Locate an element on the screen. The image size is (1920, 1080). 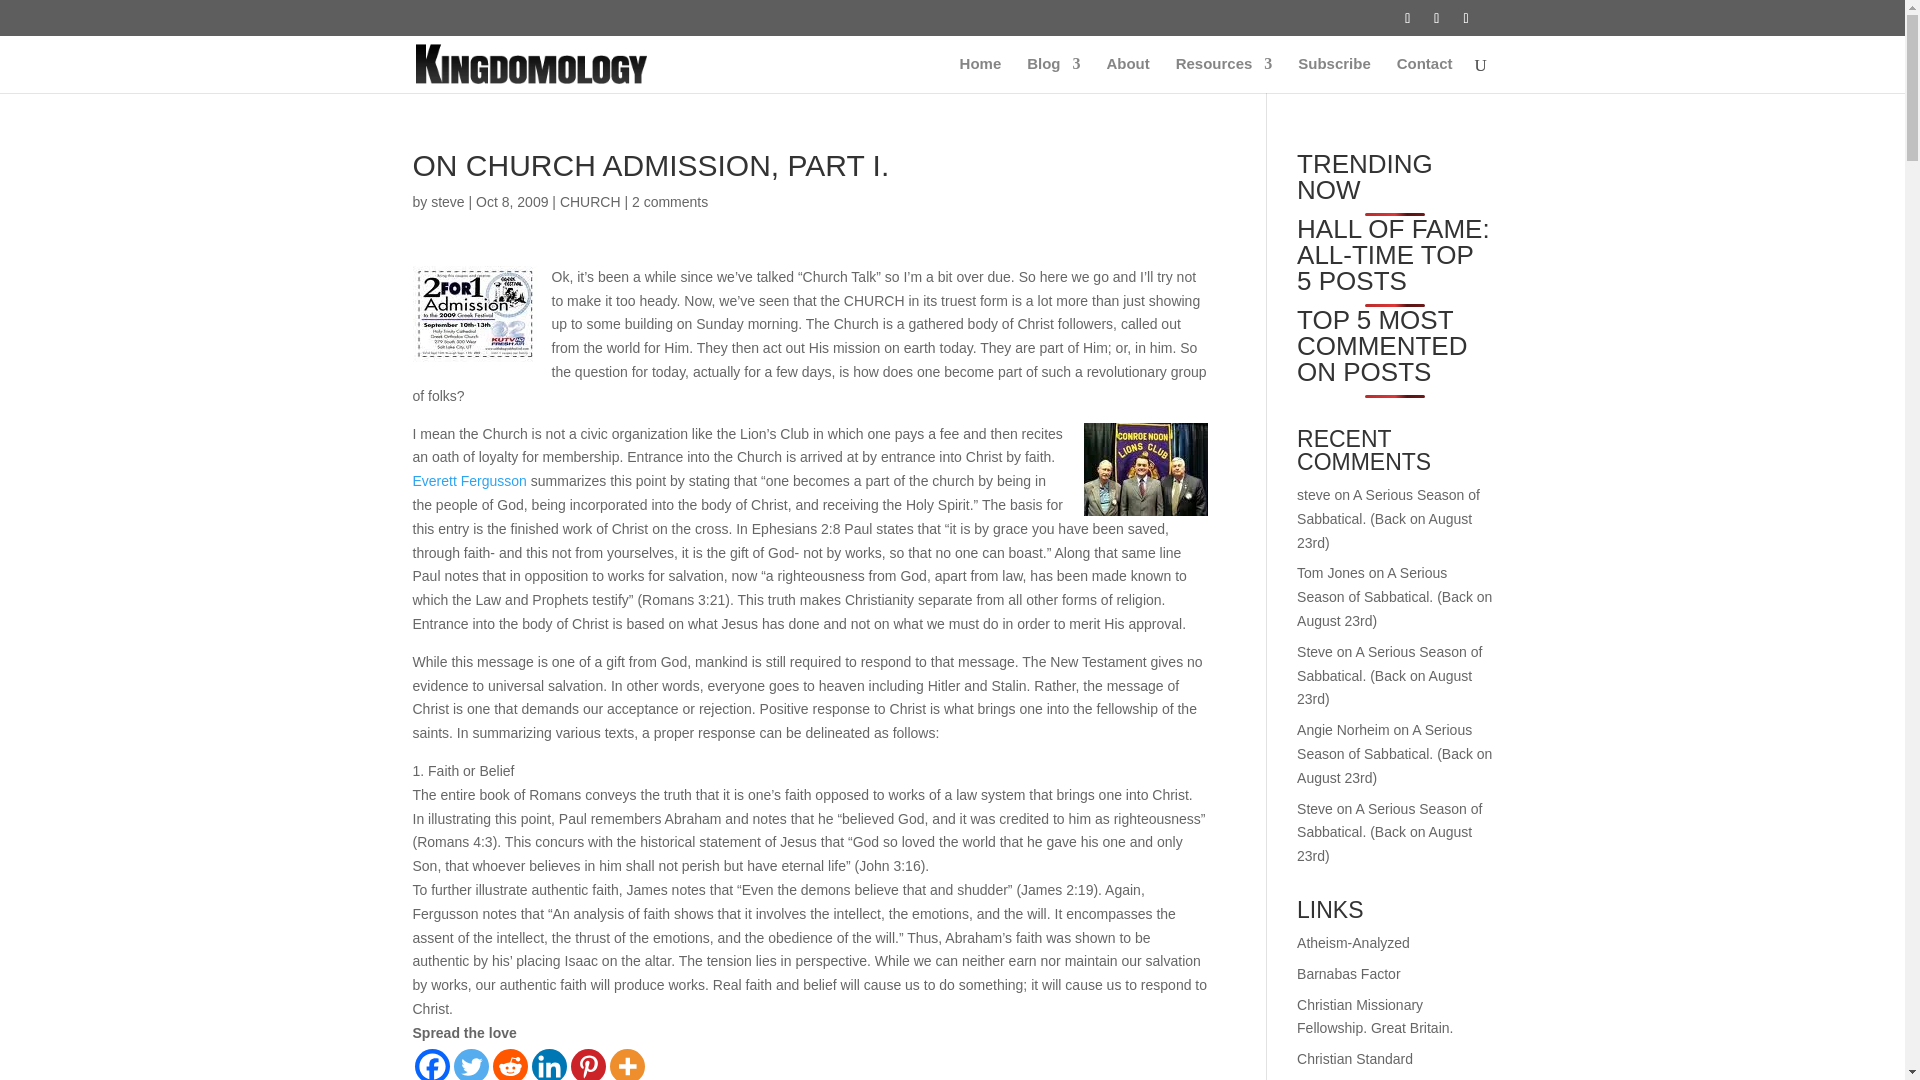
About is located at coordinates (1126, 74).